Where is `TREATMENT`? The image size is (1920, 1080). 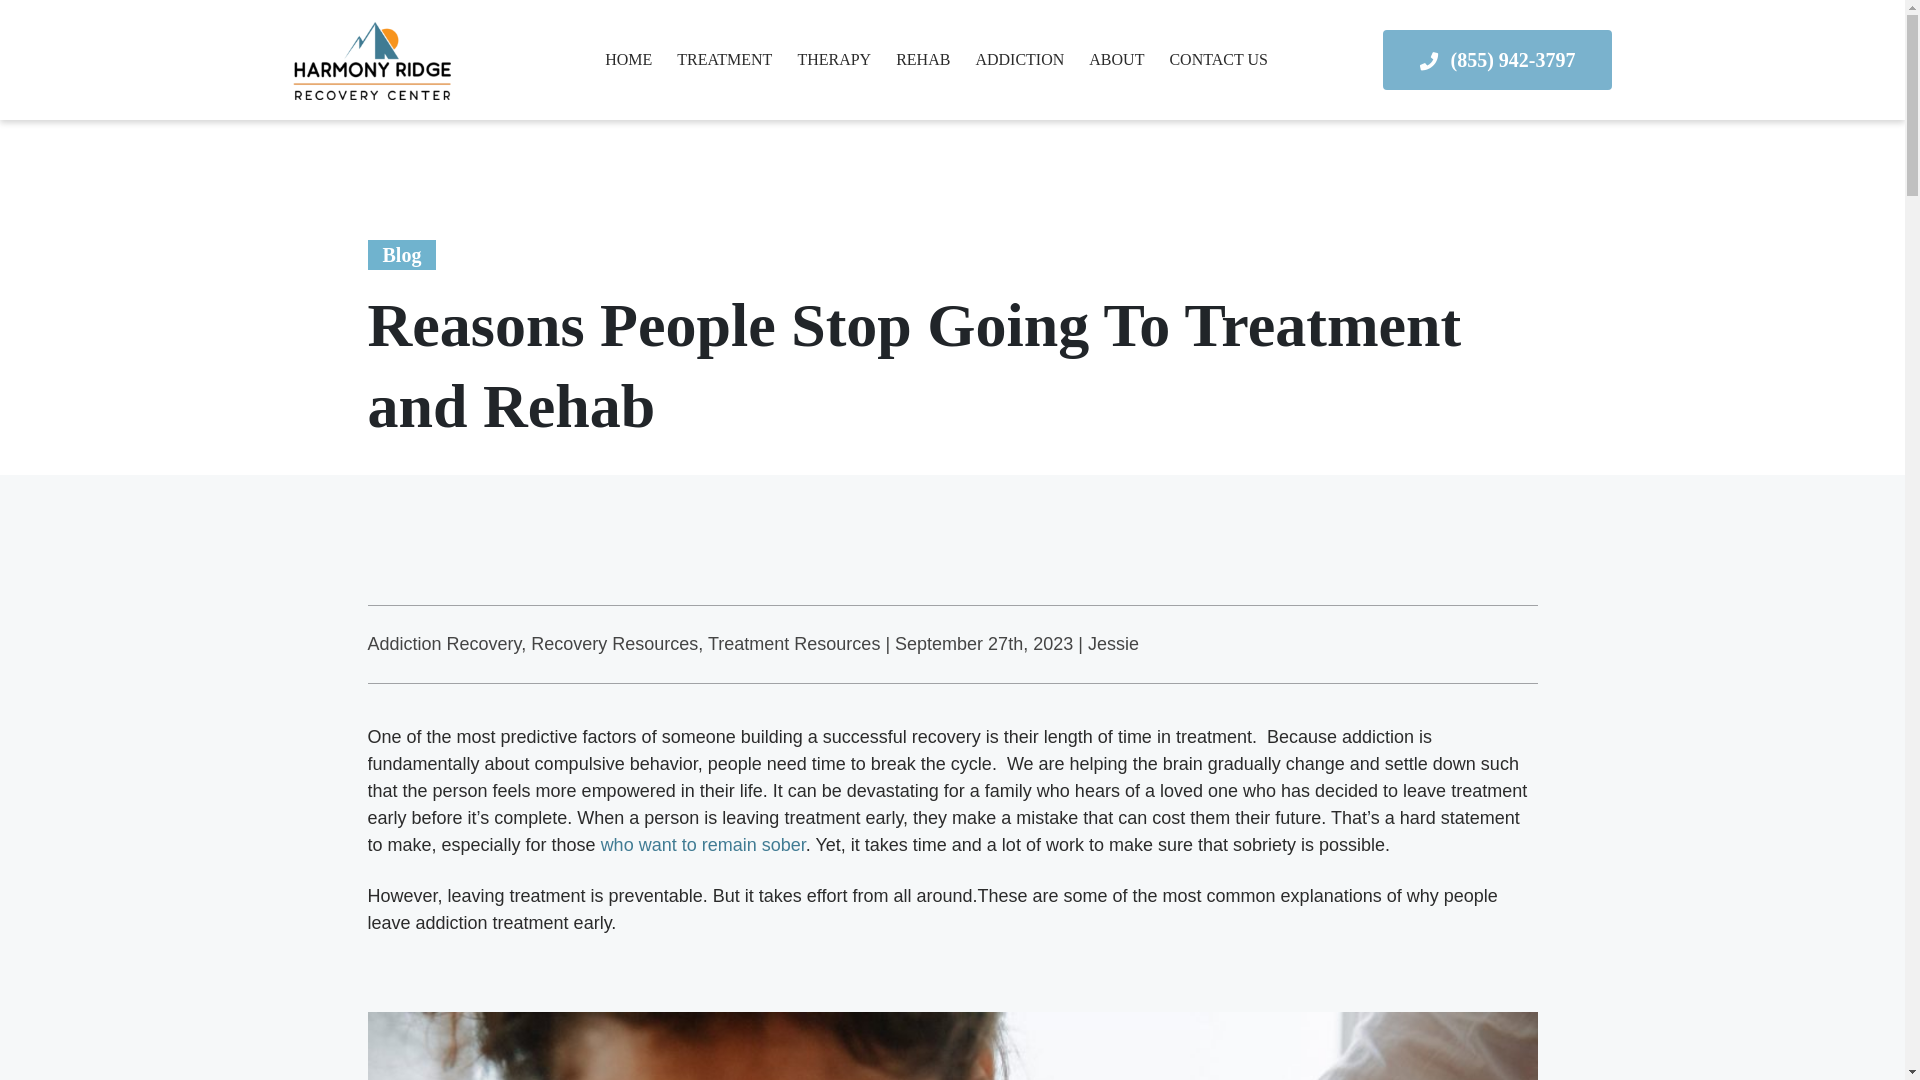 TREATMENT is located at coordinates (724, 60).